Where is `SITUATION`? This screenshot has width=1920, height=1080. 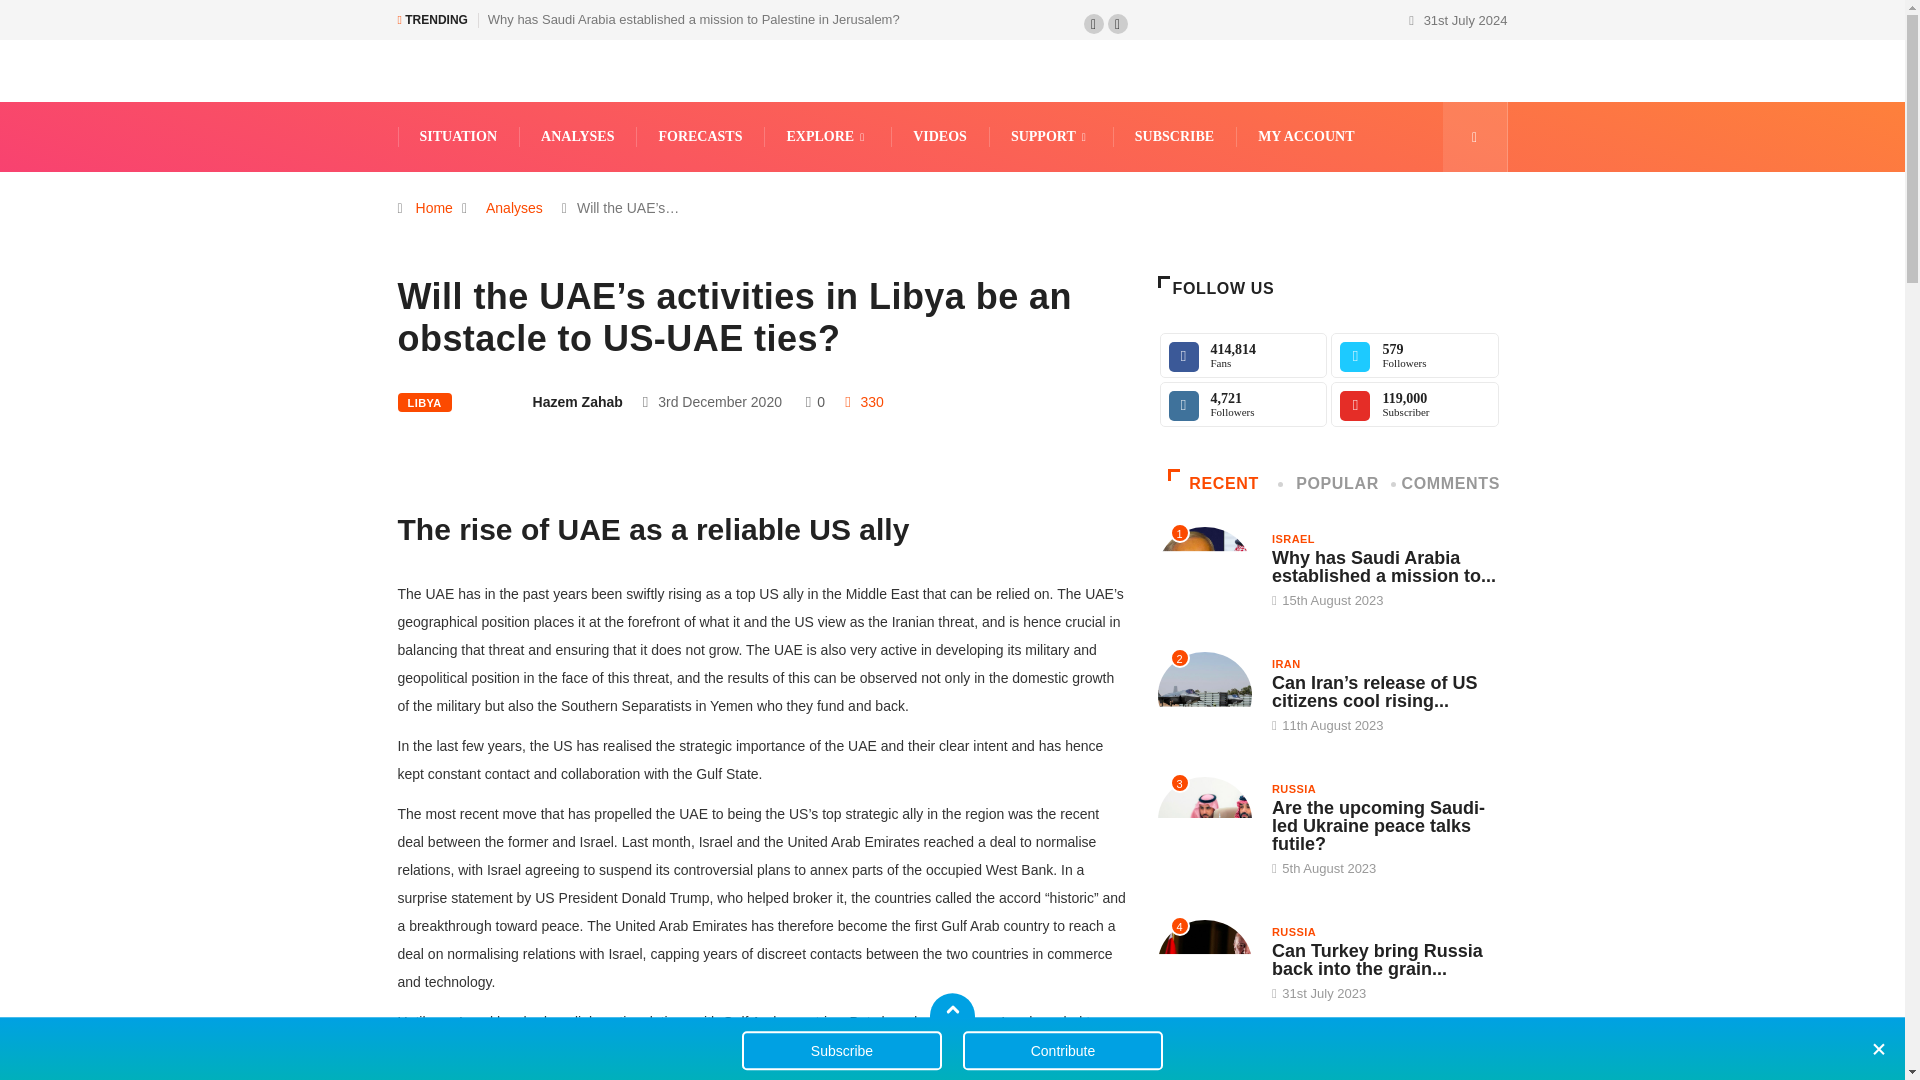 SITUATION is located at coordinates (458, 136).